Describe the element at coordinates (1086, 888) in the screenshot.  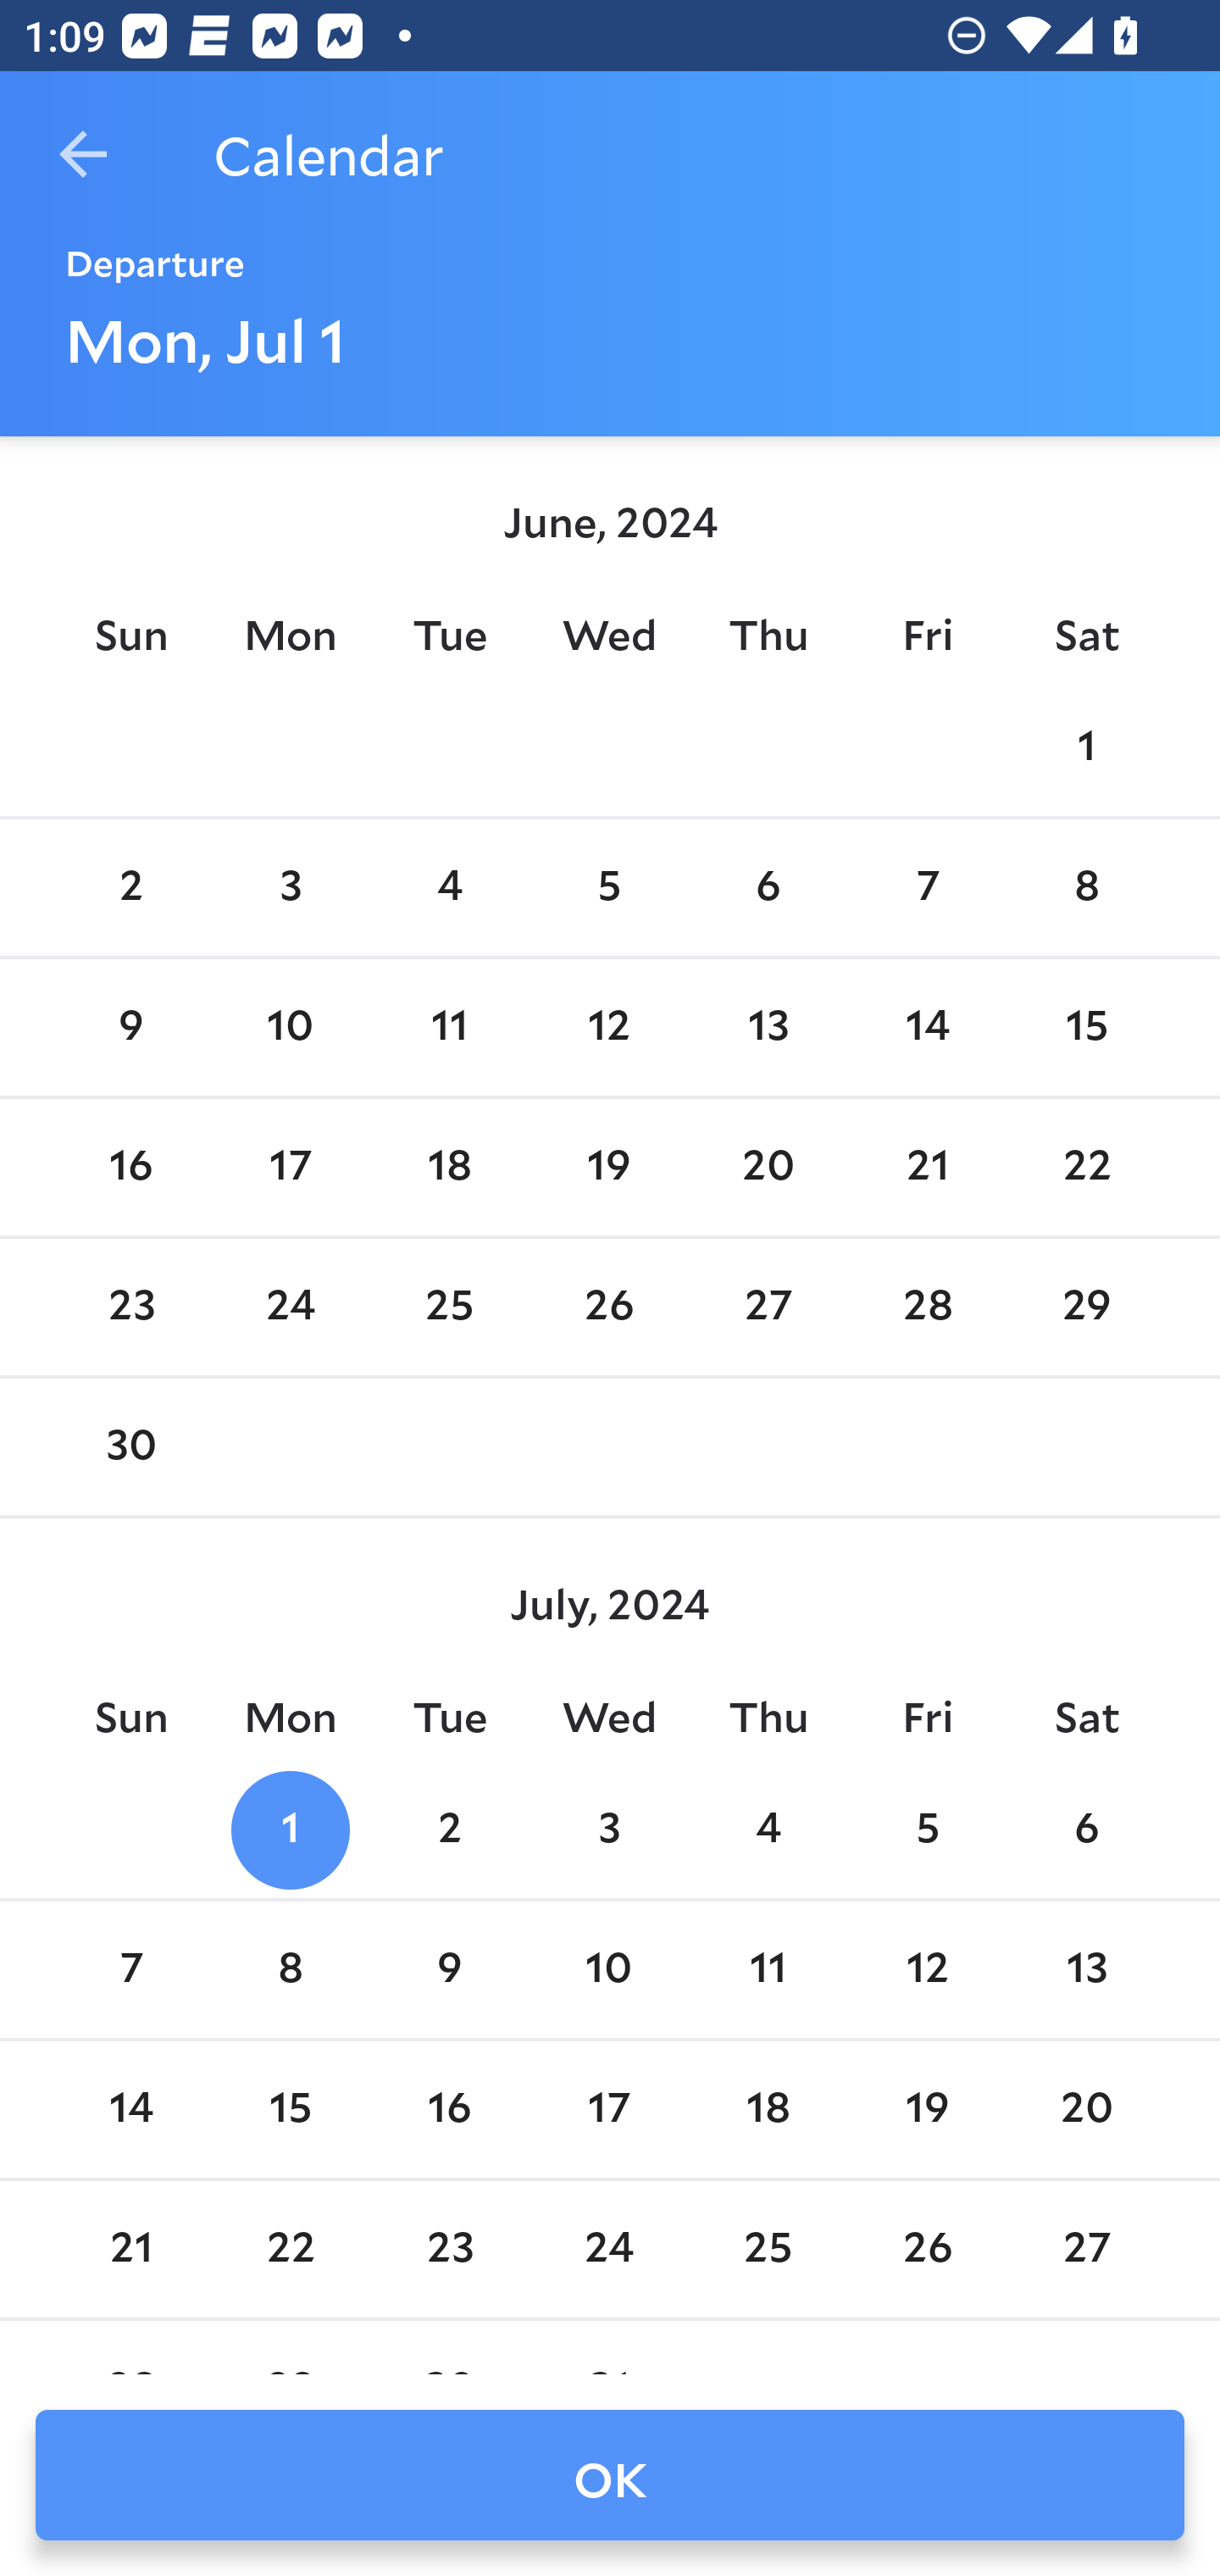
I see `8` at that location.